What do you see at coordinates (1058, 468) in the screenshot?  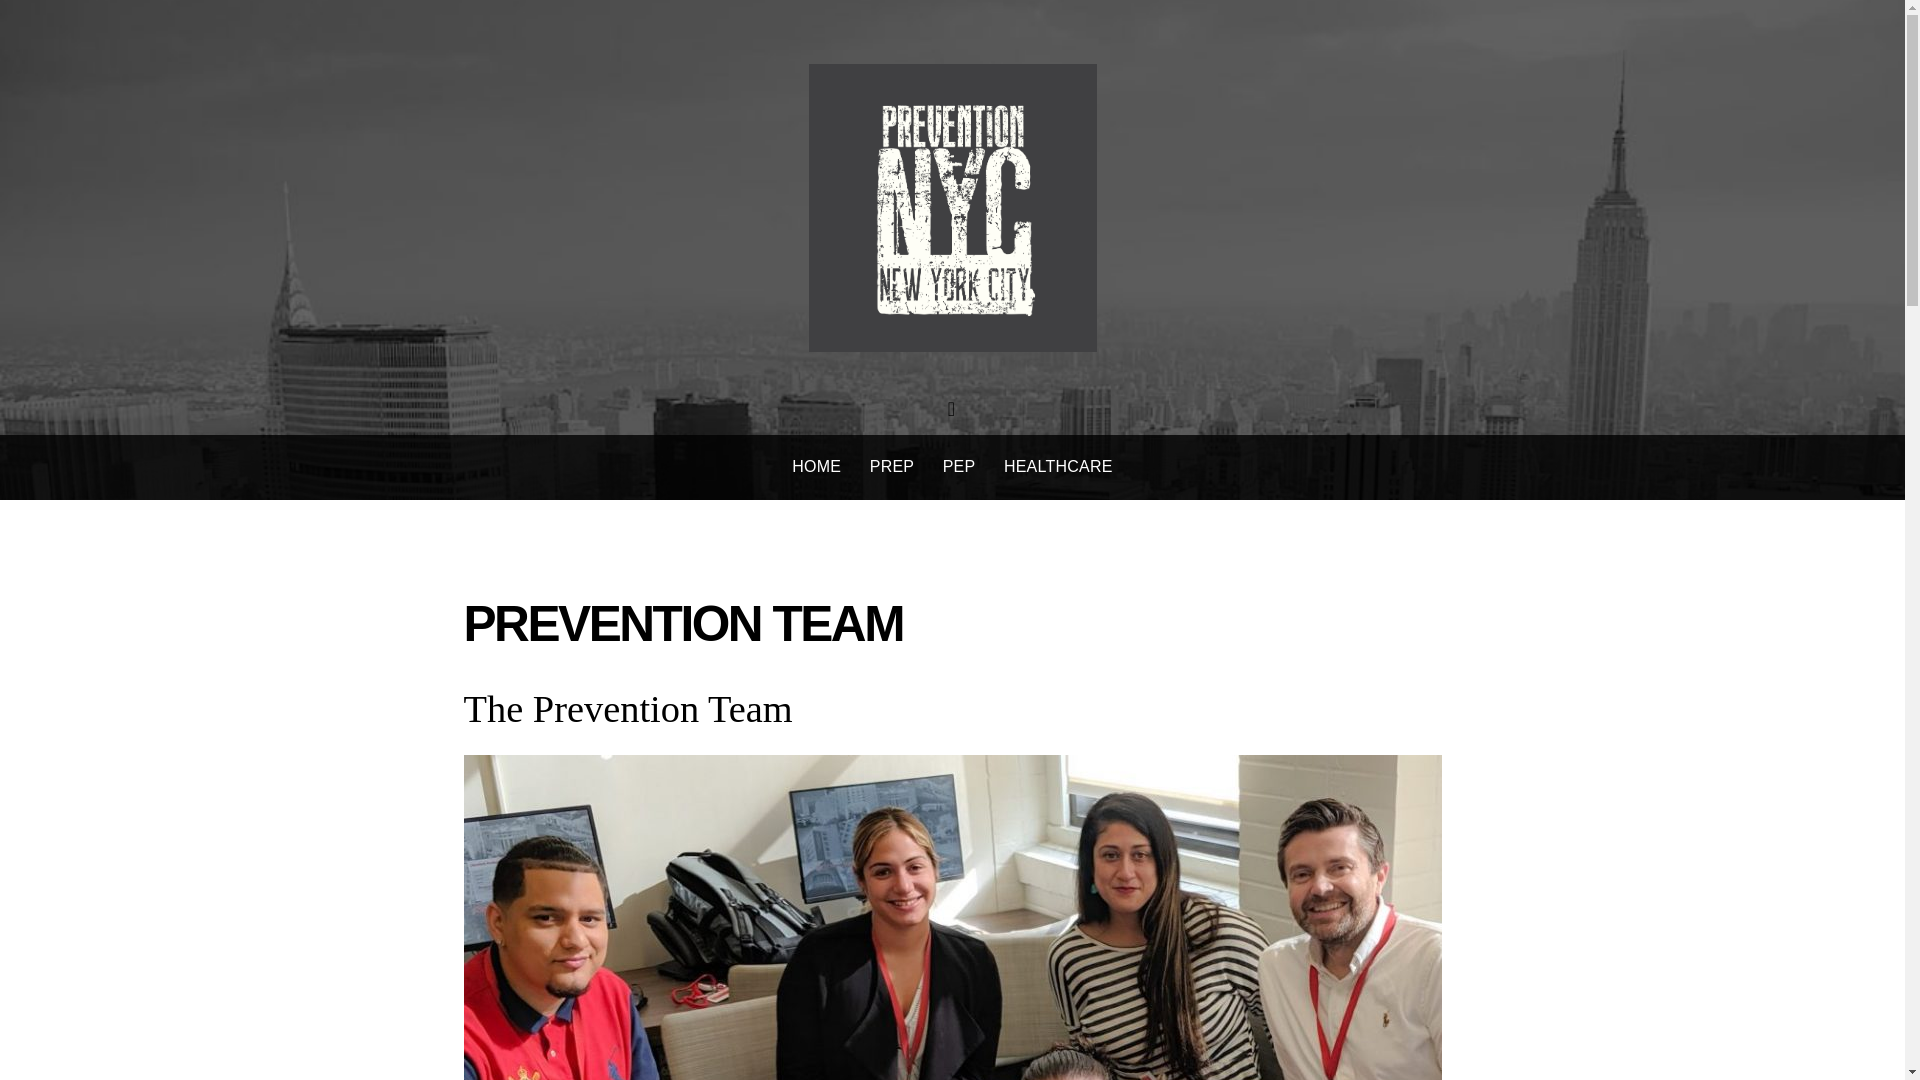 I see `HEALTHCARE` at bounding box center [1058, 468].